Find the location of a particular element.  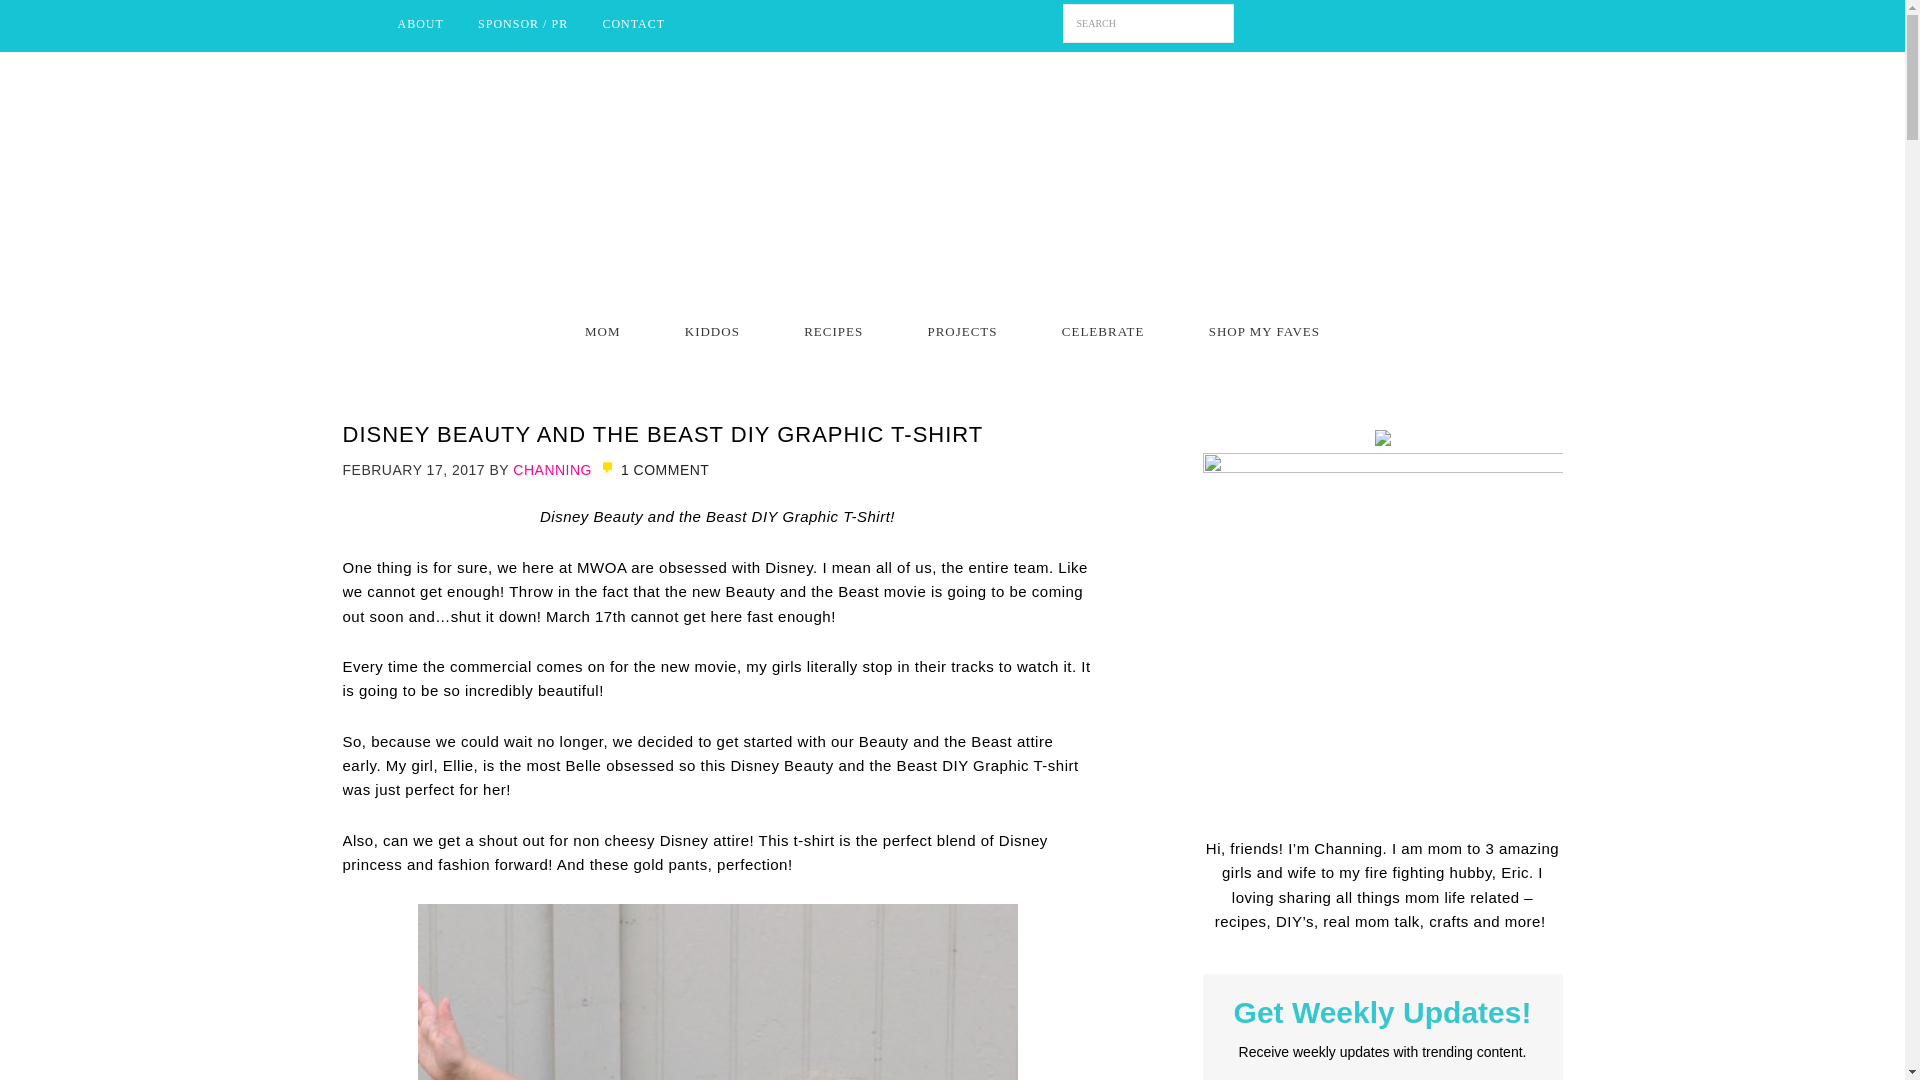

MOM is located at coordinates (602, 331).